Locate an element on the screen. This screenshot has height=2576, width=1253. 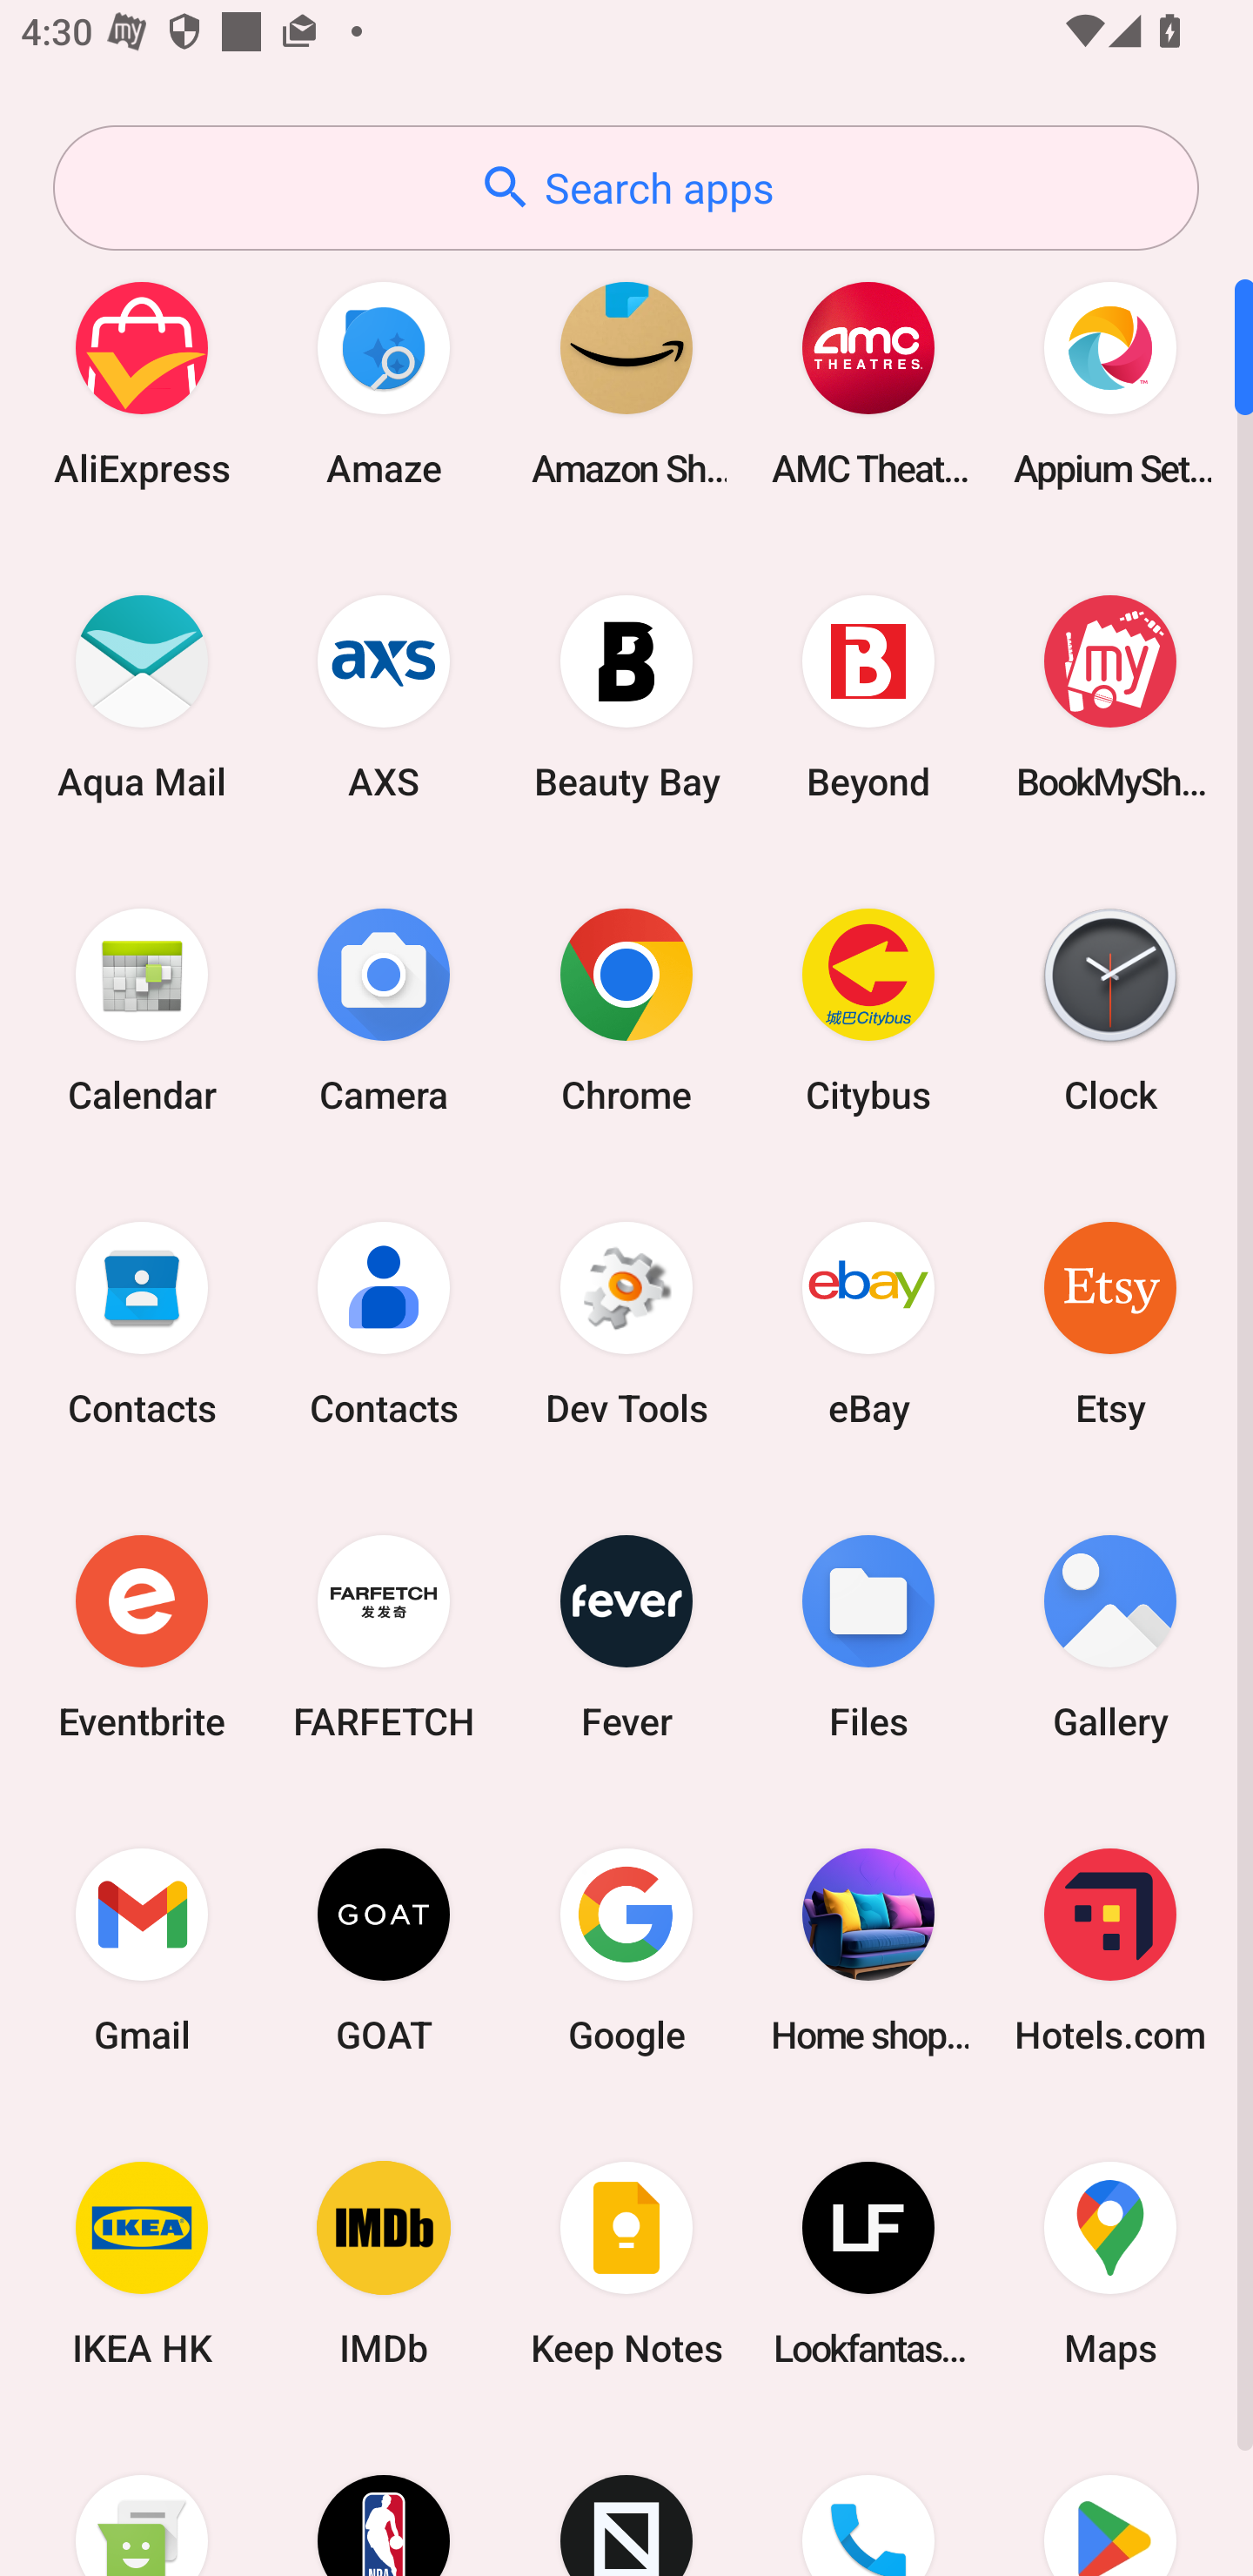
Keep Notes is located at coordinates (626, 2264).